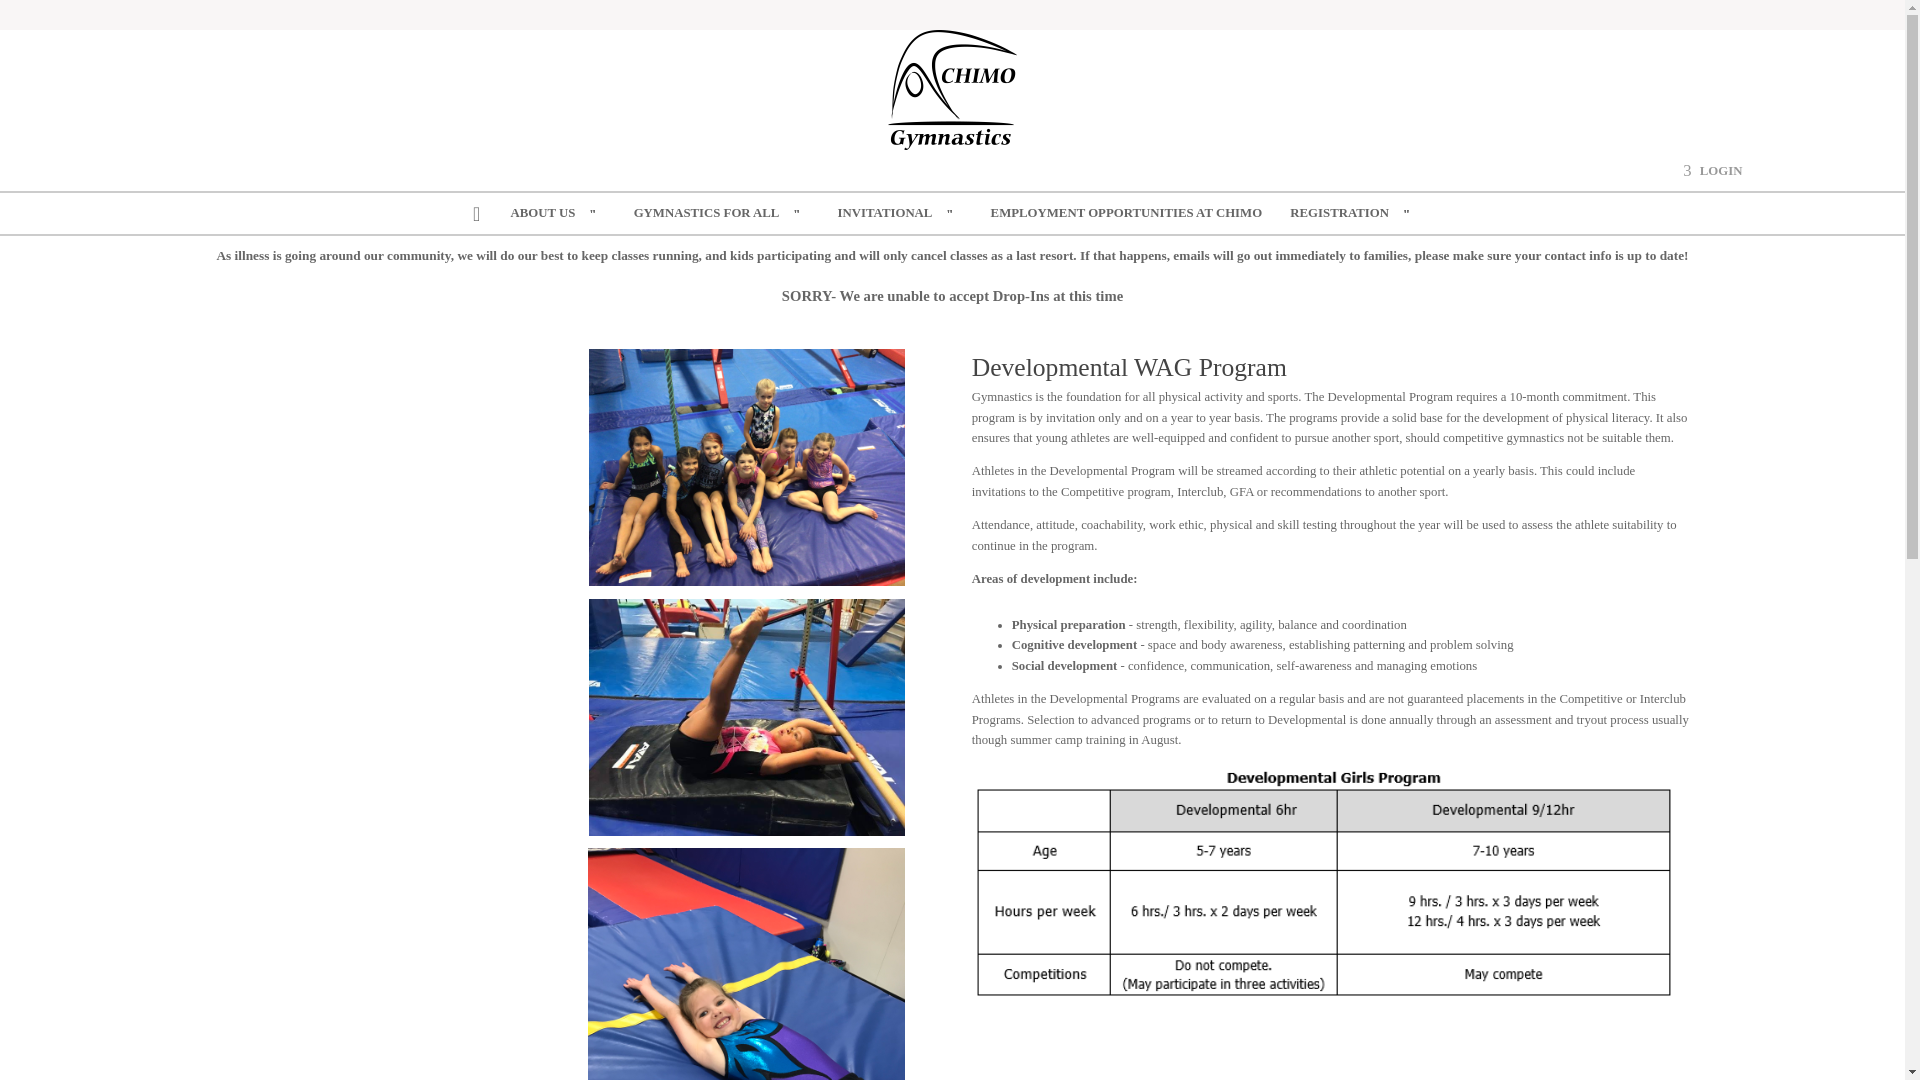  I want to click on Chimo Gymnastics , so click(952, 90).